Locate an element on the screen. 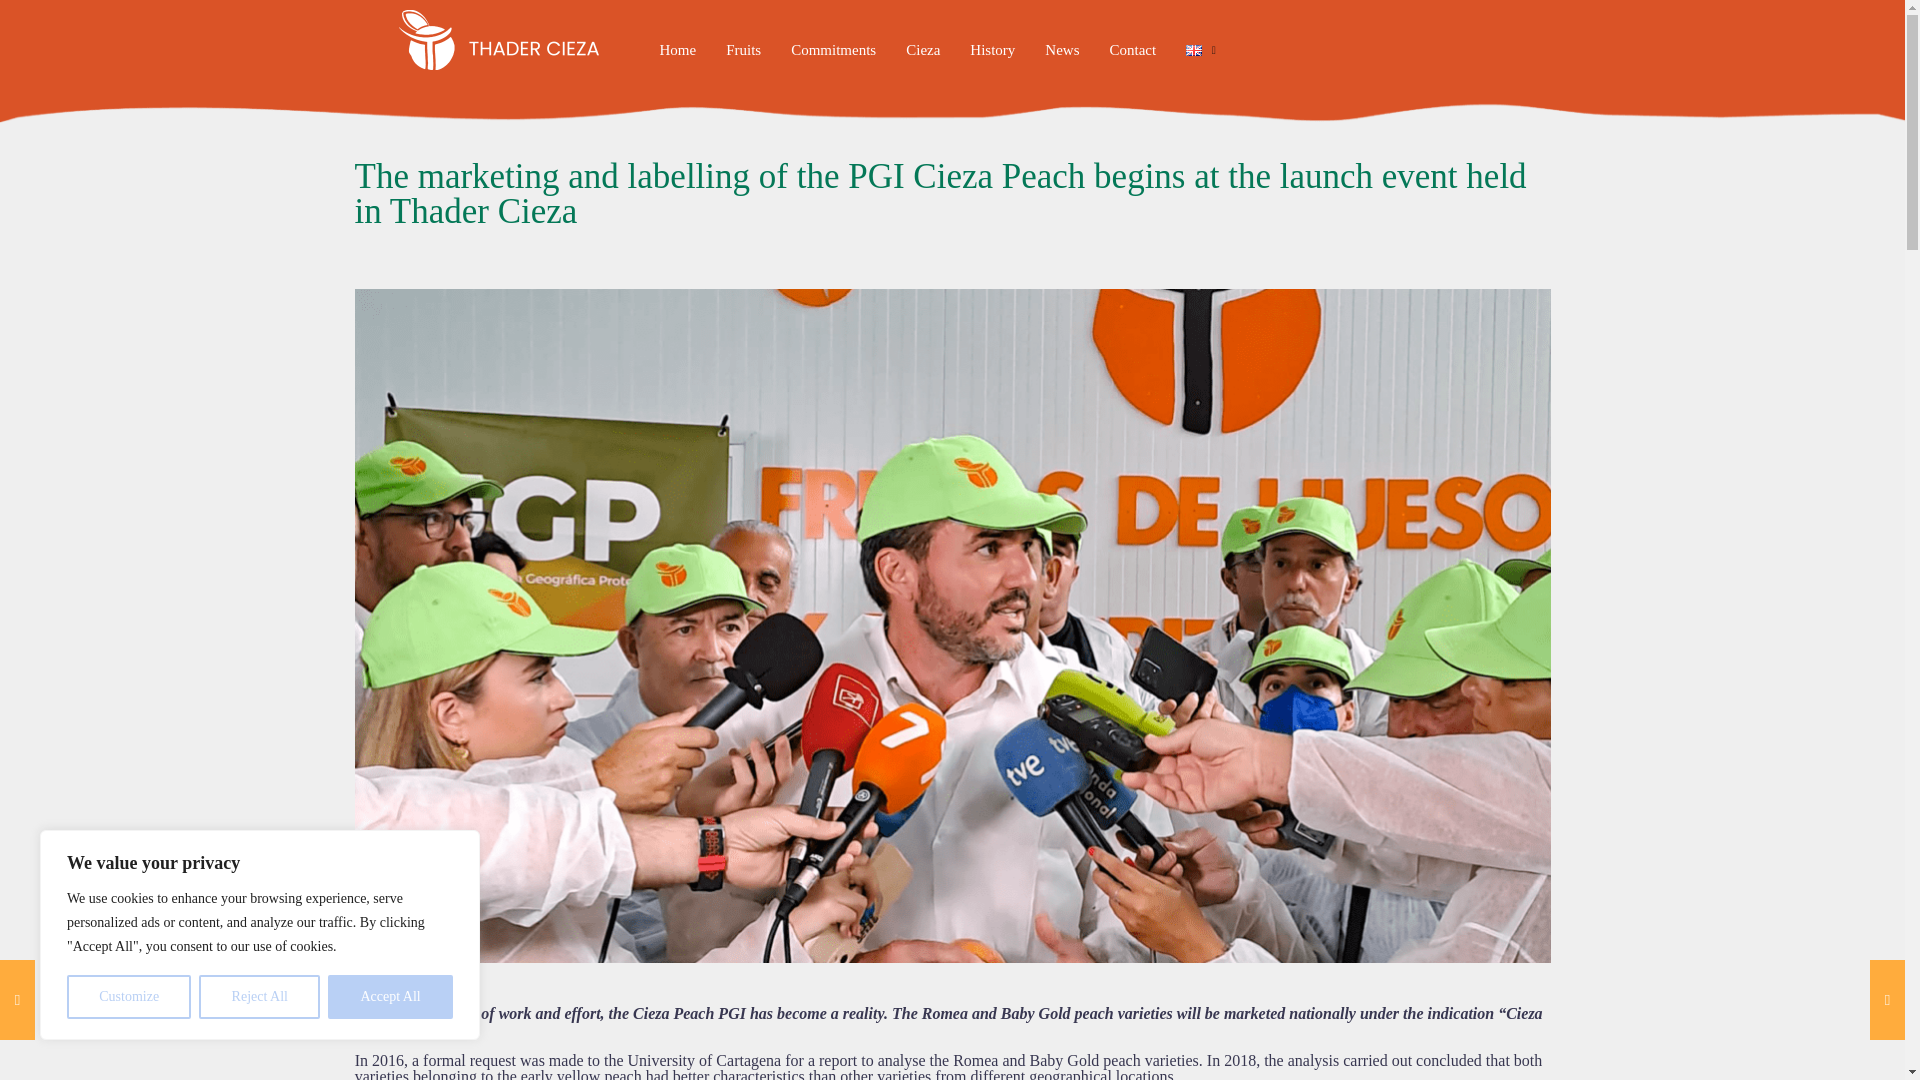 This screenshot has height=1080, width=1920. Reject All is located at coordinates (260, 997).